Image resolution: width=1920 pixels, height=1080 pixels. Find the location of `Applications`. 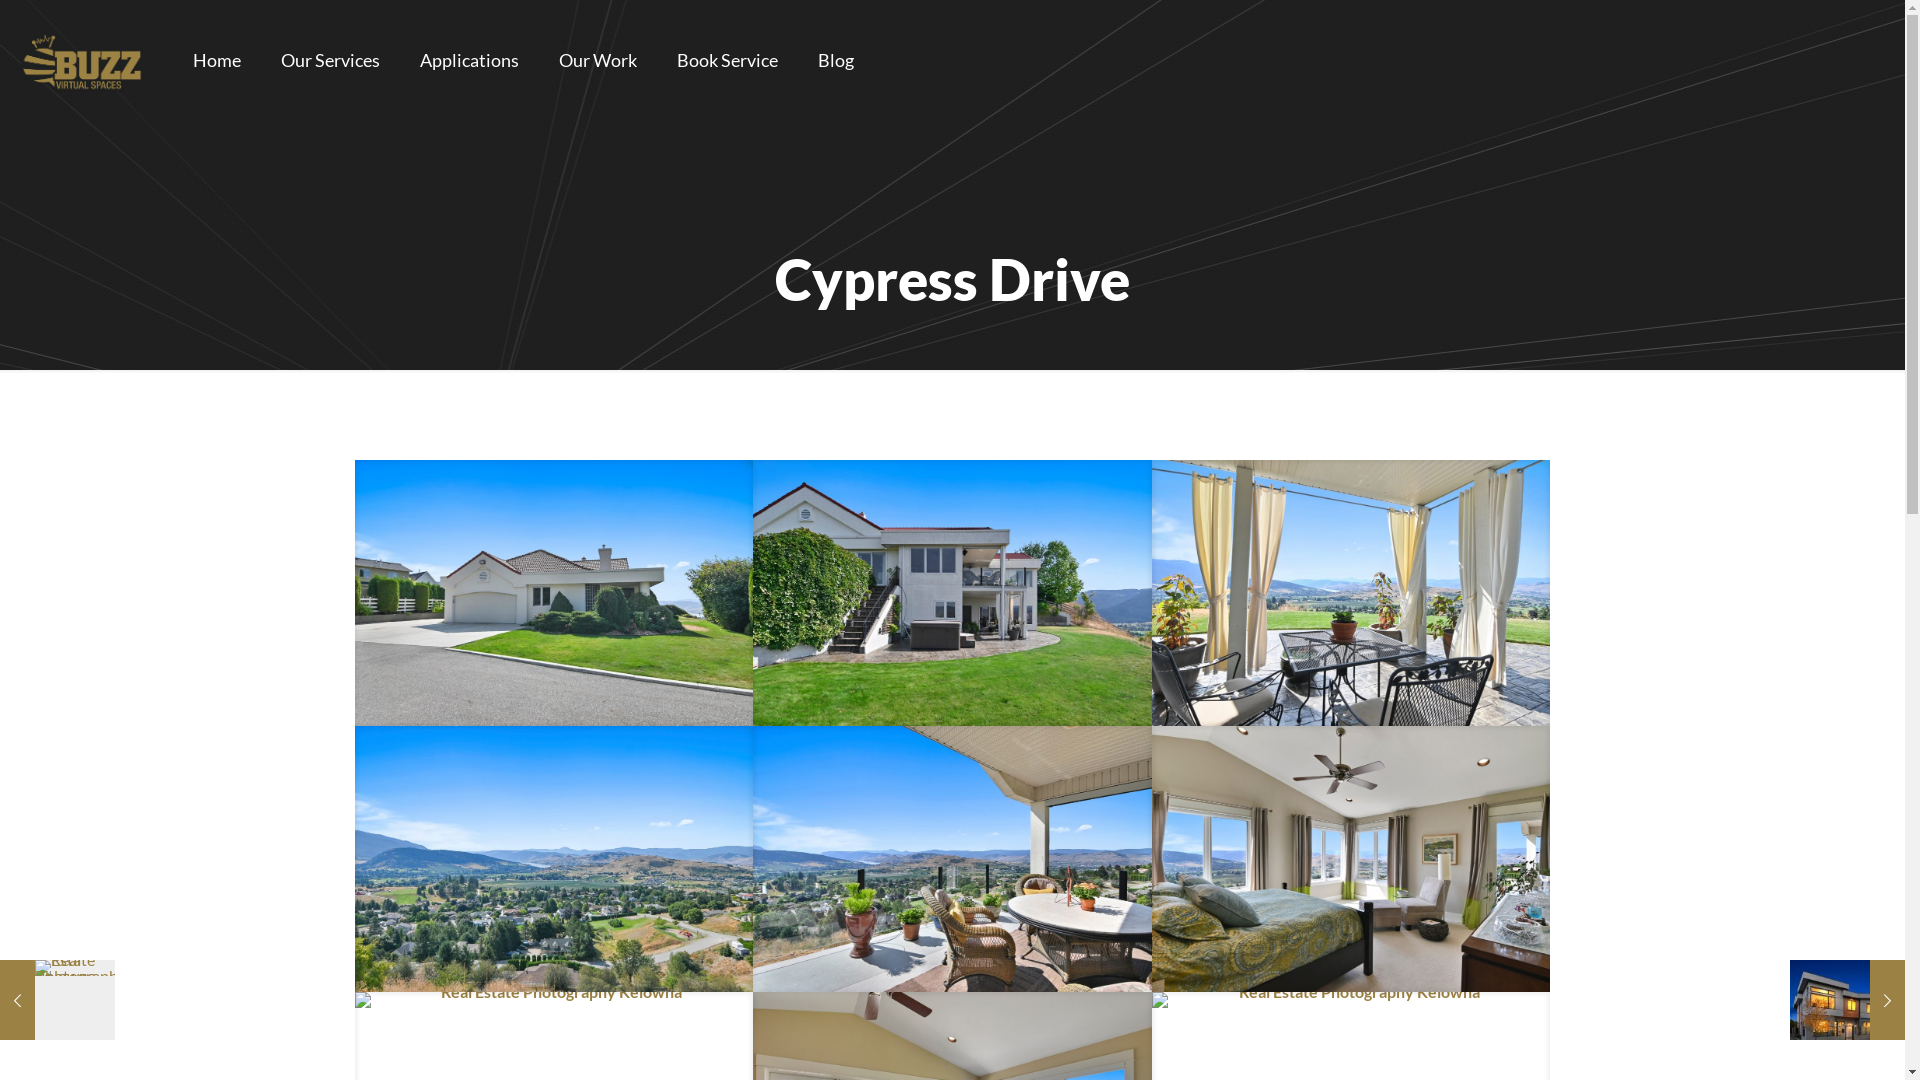

Applications is located at coordinates (470, 60).